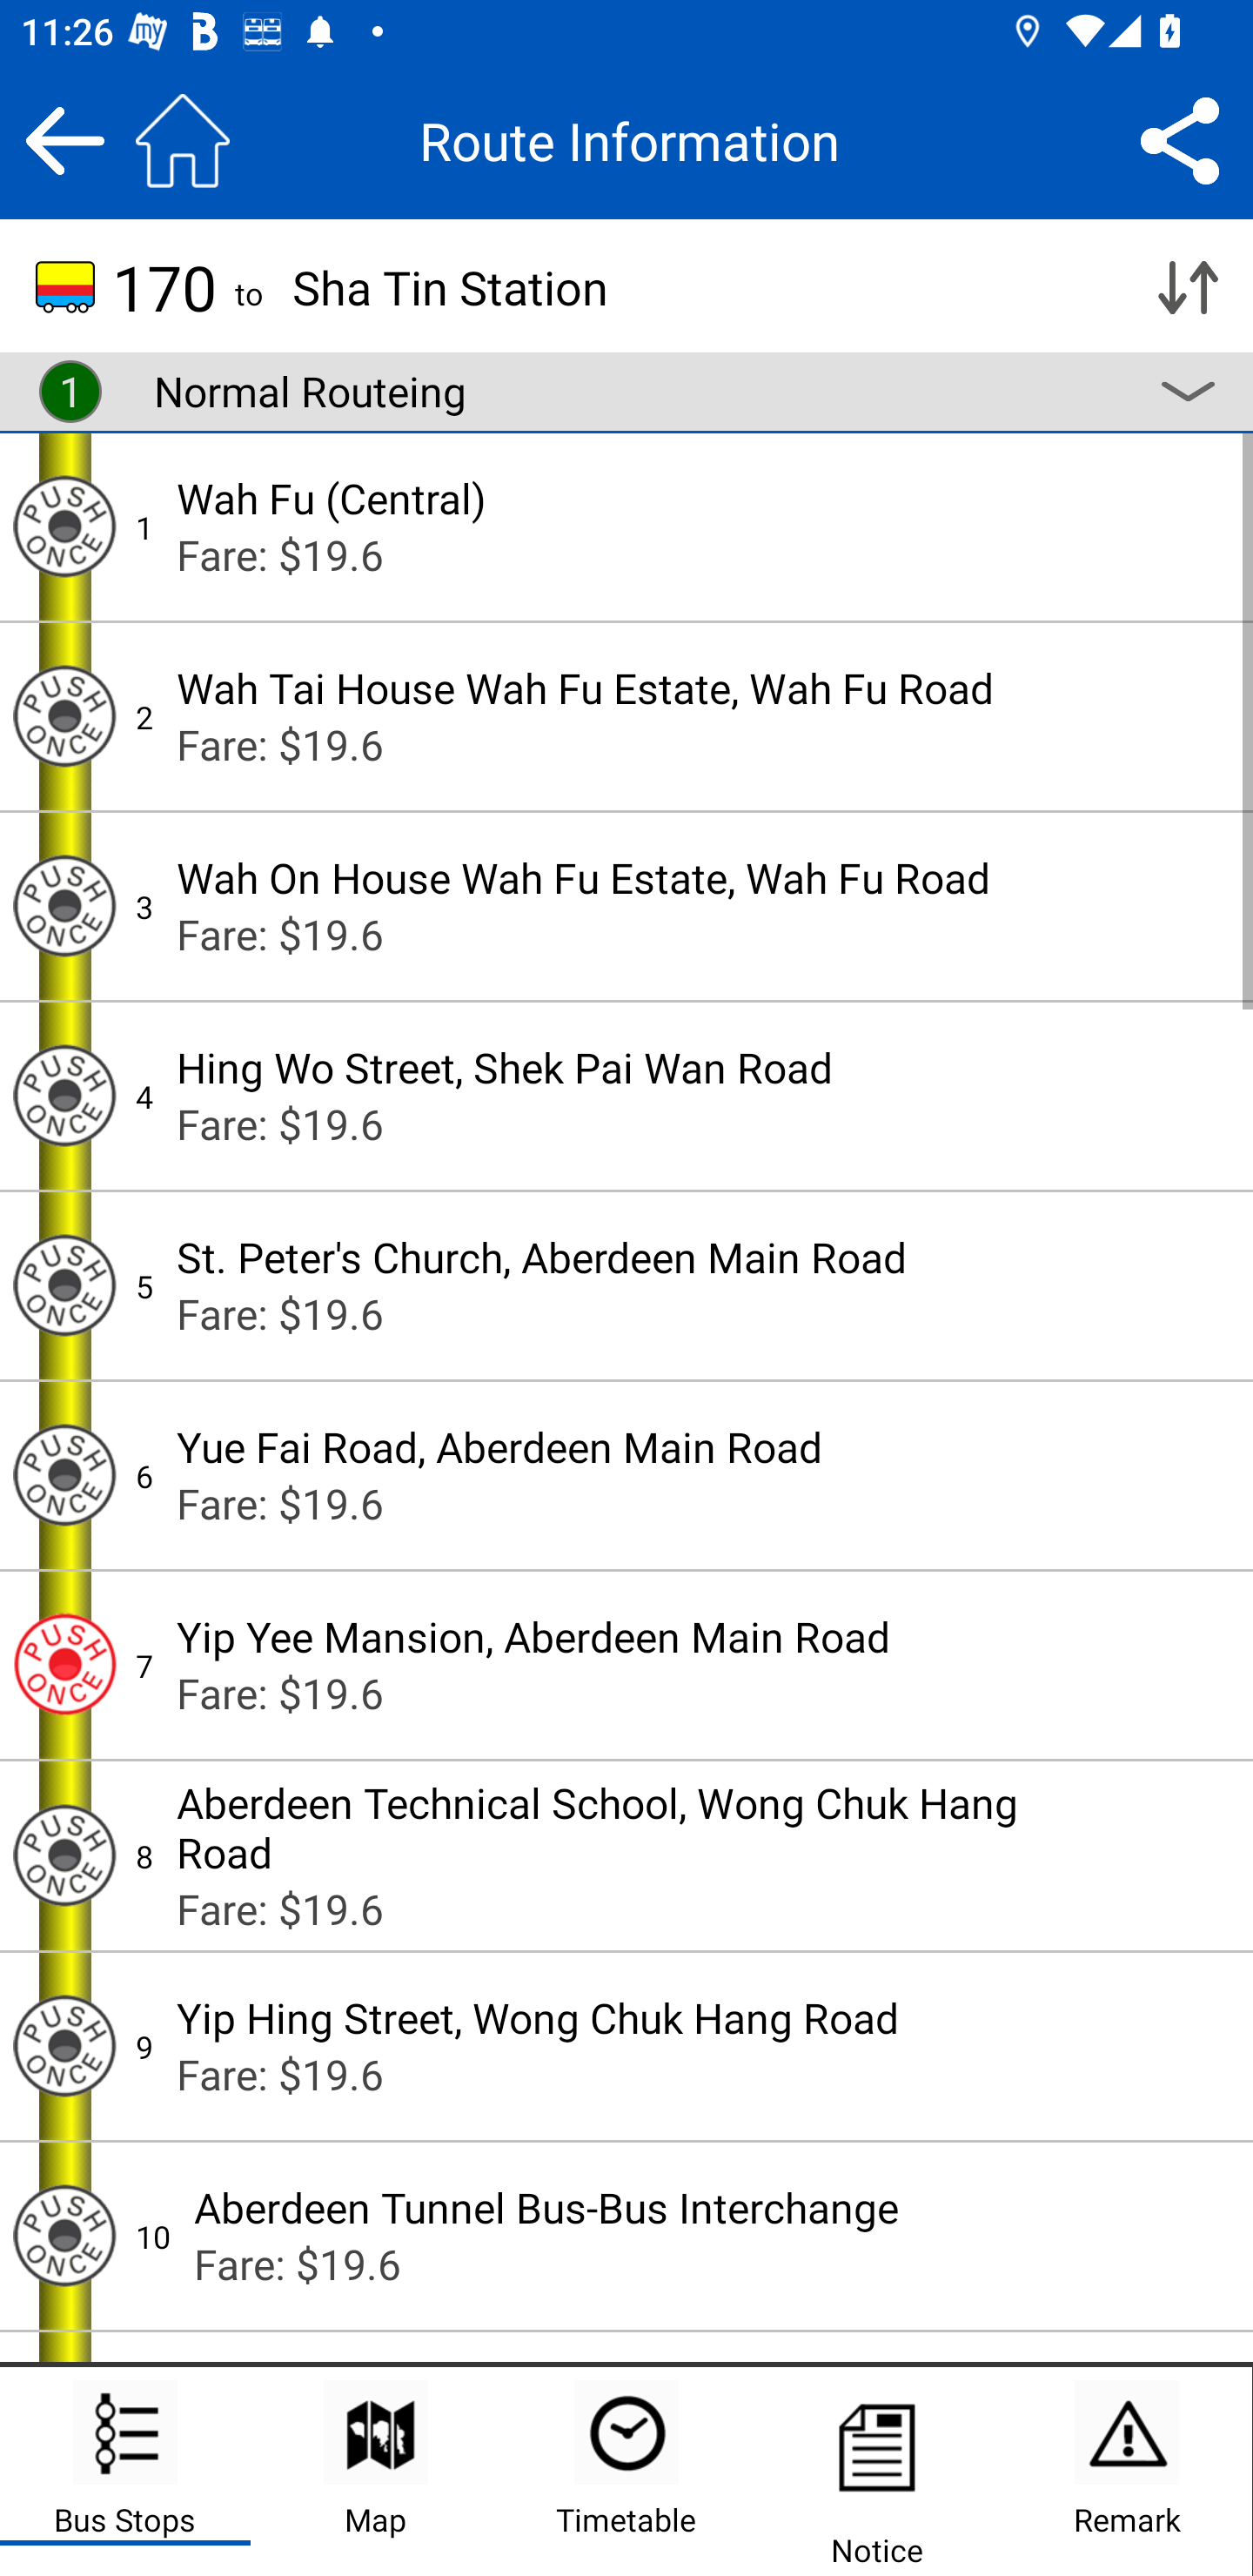  What do you see at coordinates (64, 715) in the screenshot?
I see `Alight Reminder` at bounding box center [64, 715].